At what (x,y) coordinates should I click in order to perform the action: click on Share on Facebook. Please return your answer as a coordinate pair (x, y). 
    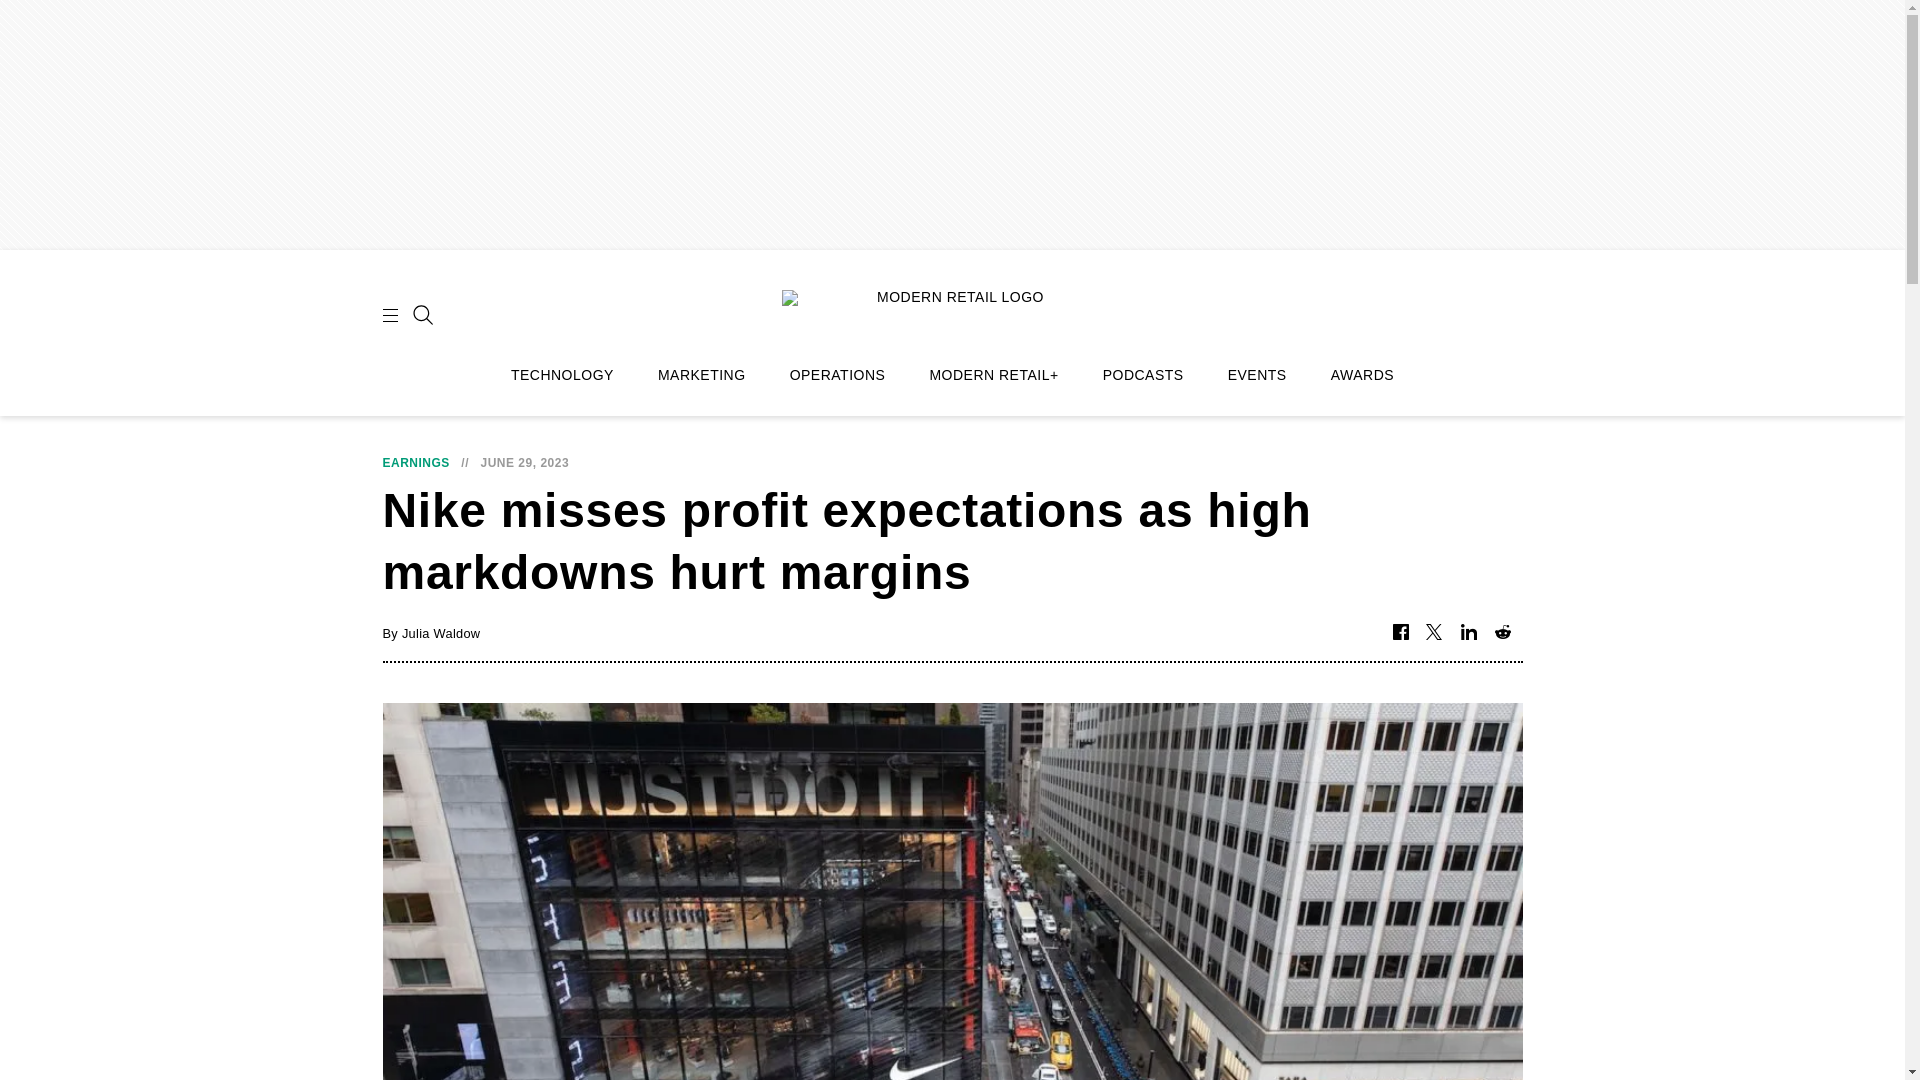
    Looking at the image, I should click on (1400, 633).